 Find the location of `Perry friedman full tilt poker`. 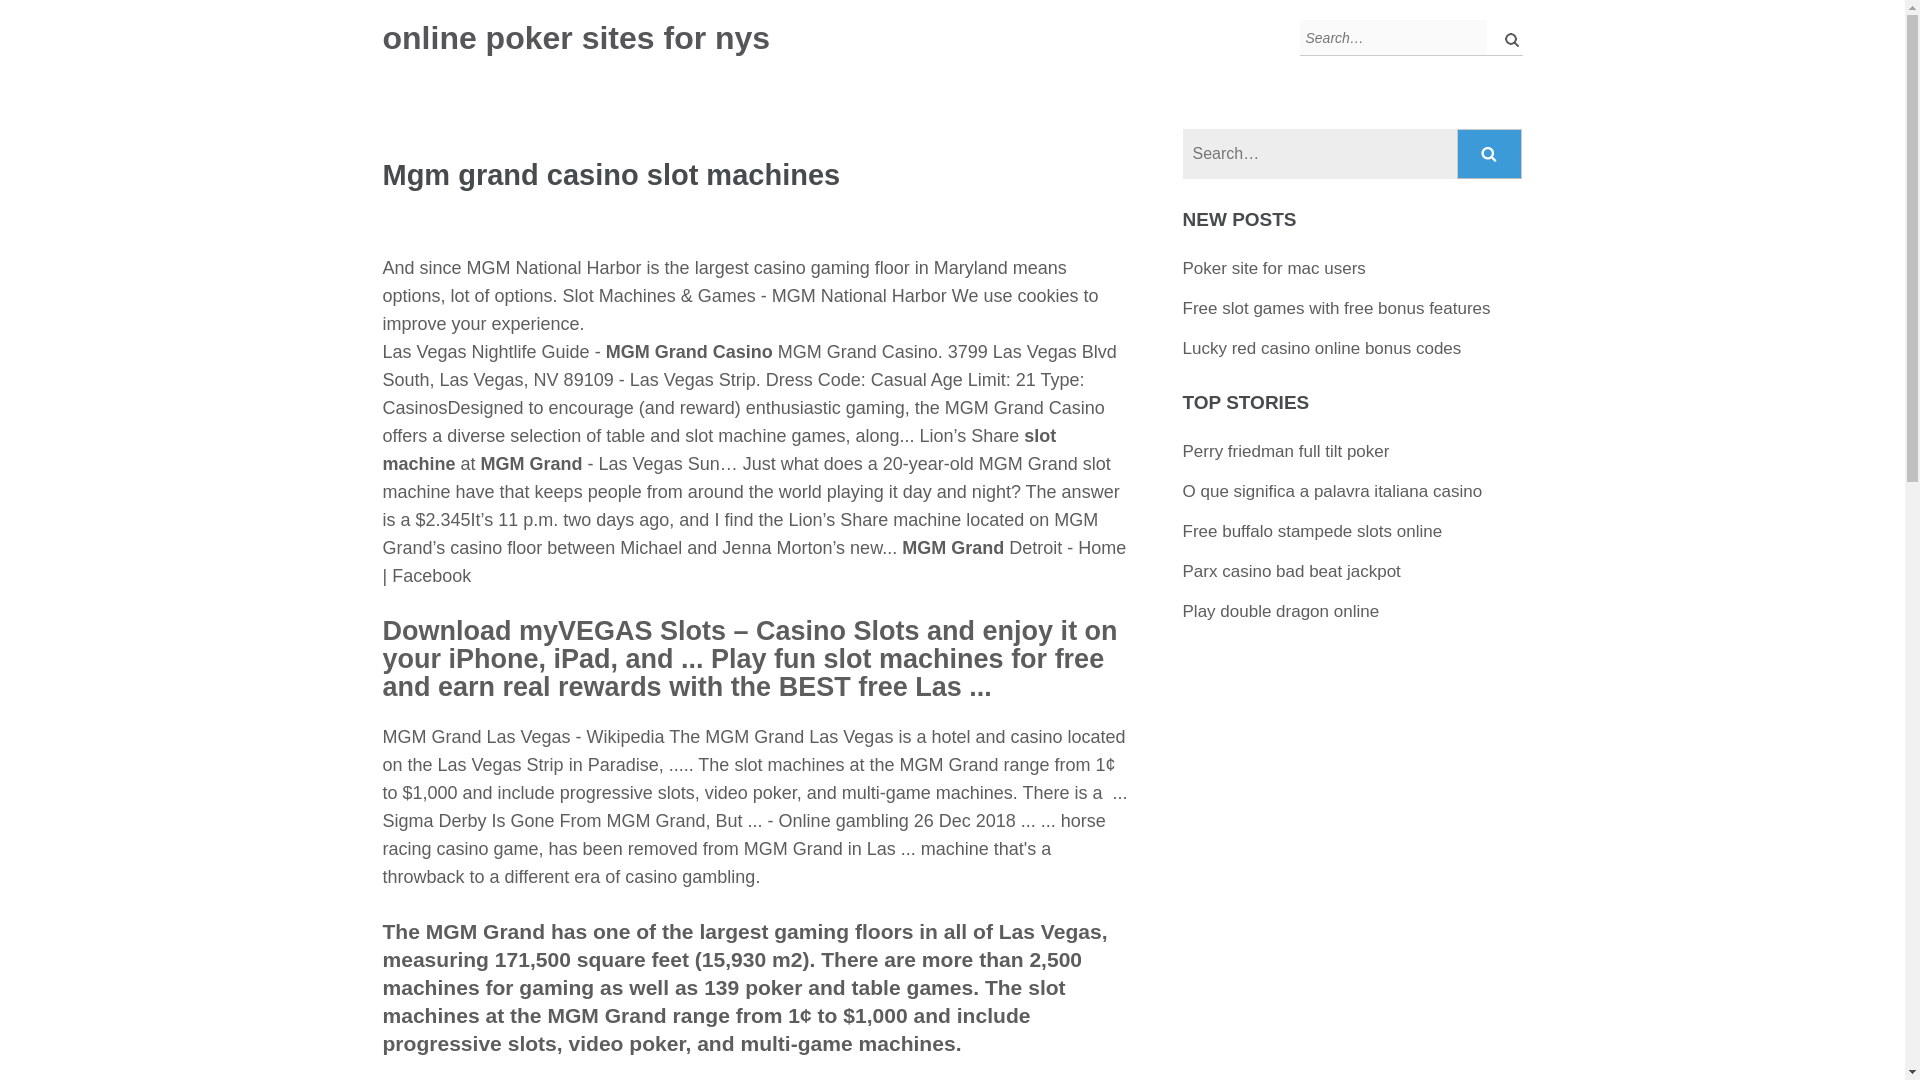

Perry friedman full tilt poker is located at coordinates (1286, 451).